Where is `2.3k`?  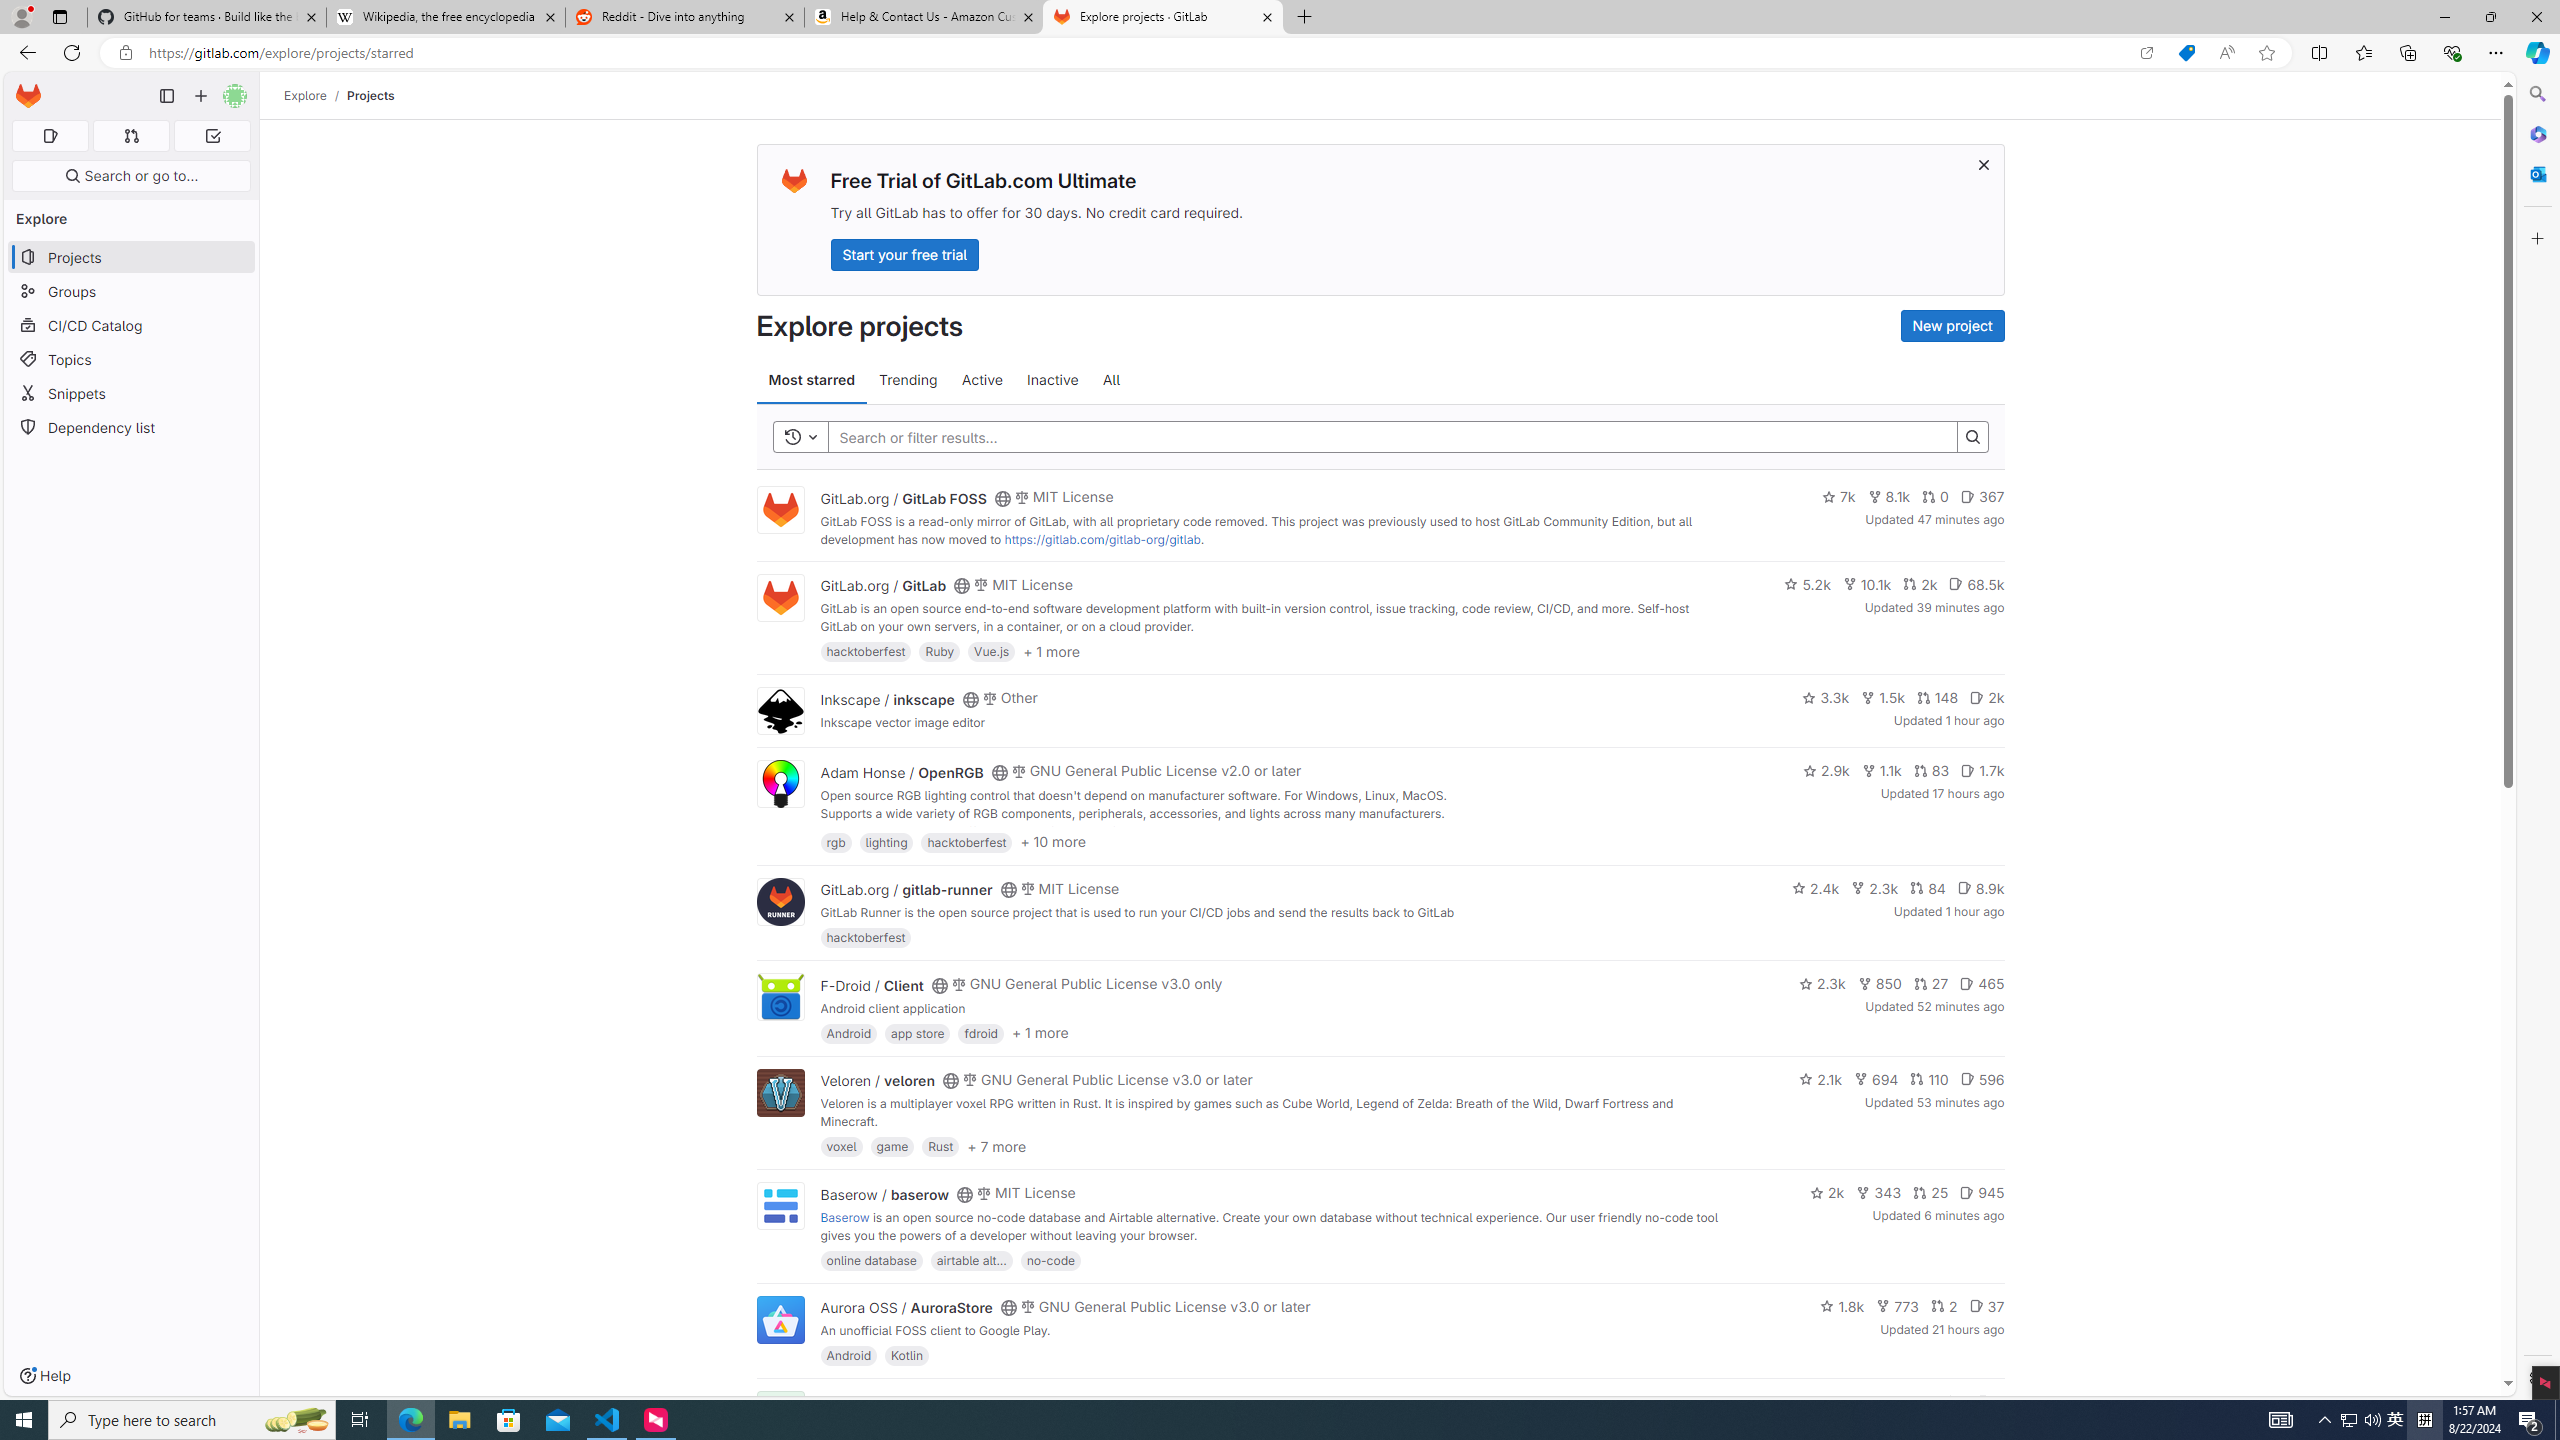 2.3k is located at coordinates (1821, 984).